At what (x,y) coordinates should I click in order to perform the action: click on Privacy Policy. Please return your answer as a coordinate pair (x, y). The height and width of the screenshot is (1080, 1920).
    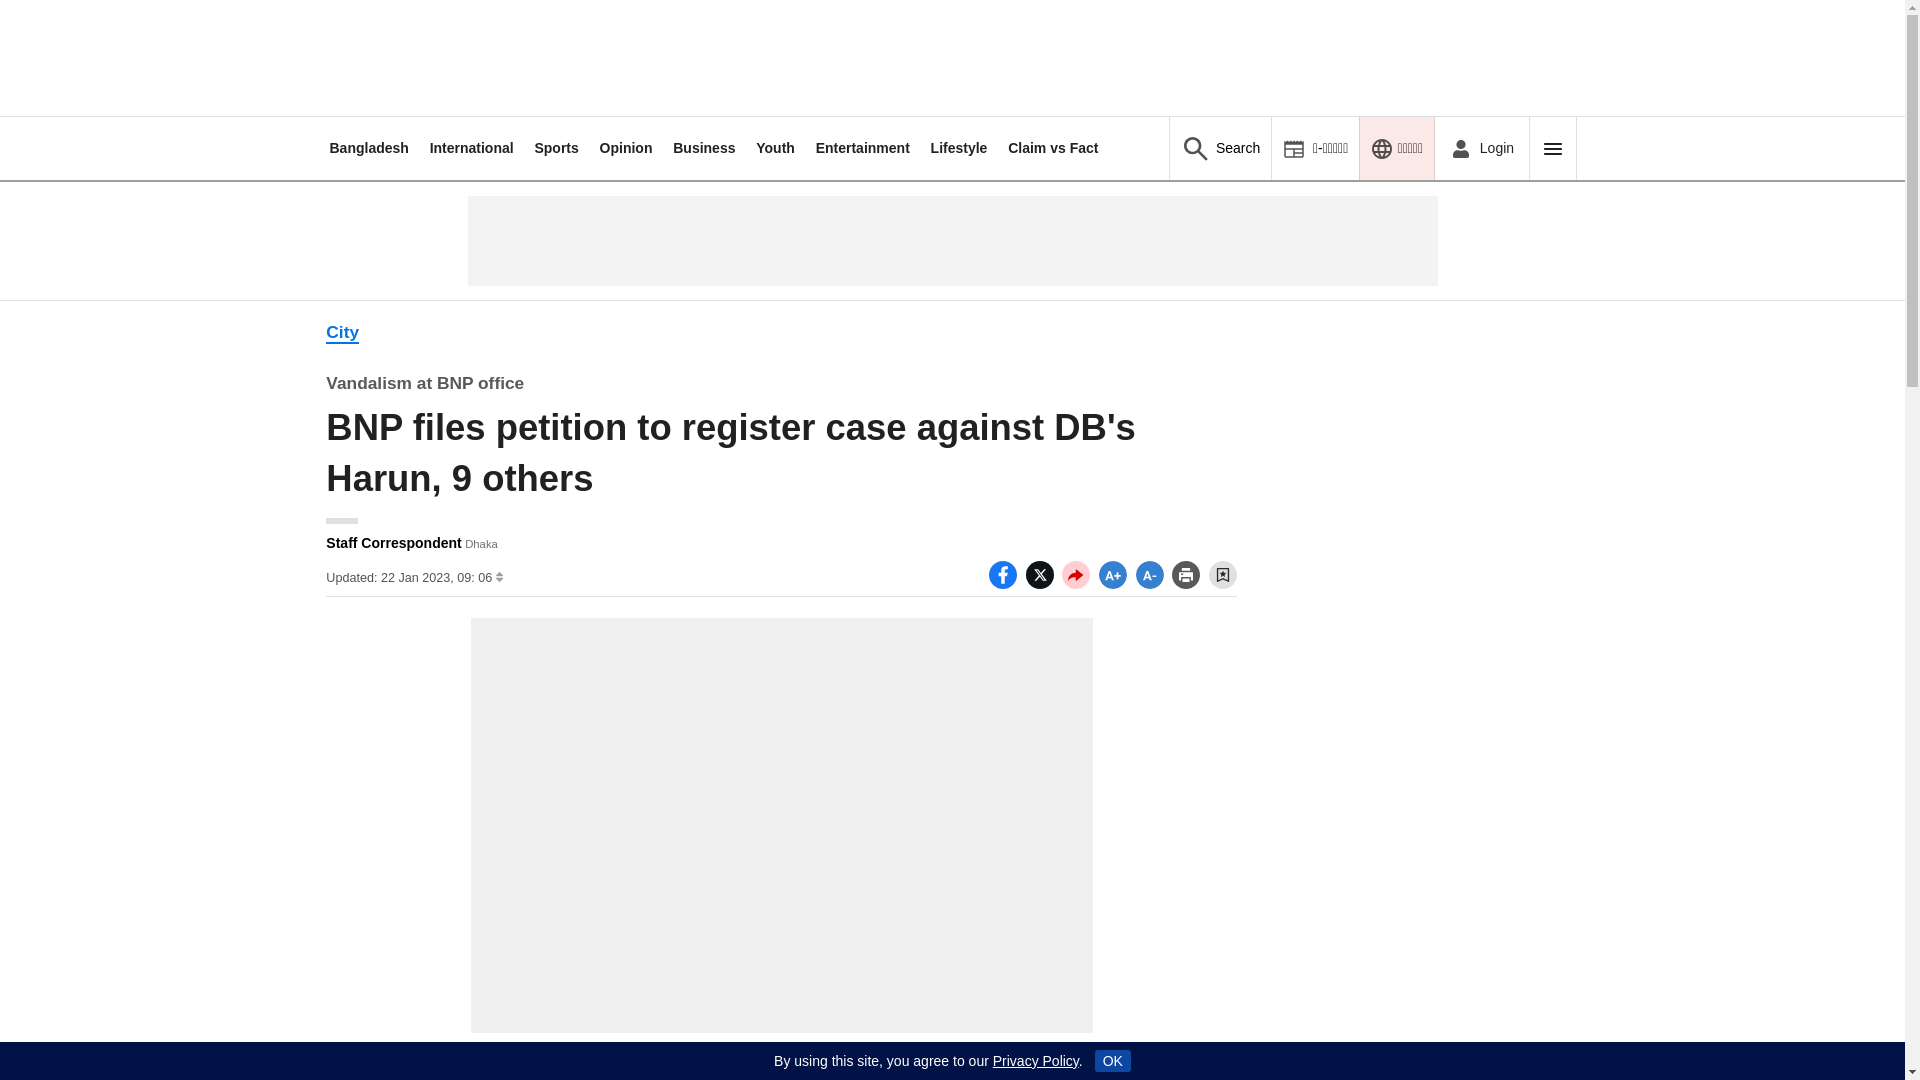
    Looking at the image, I should click on (1036, 1061).